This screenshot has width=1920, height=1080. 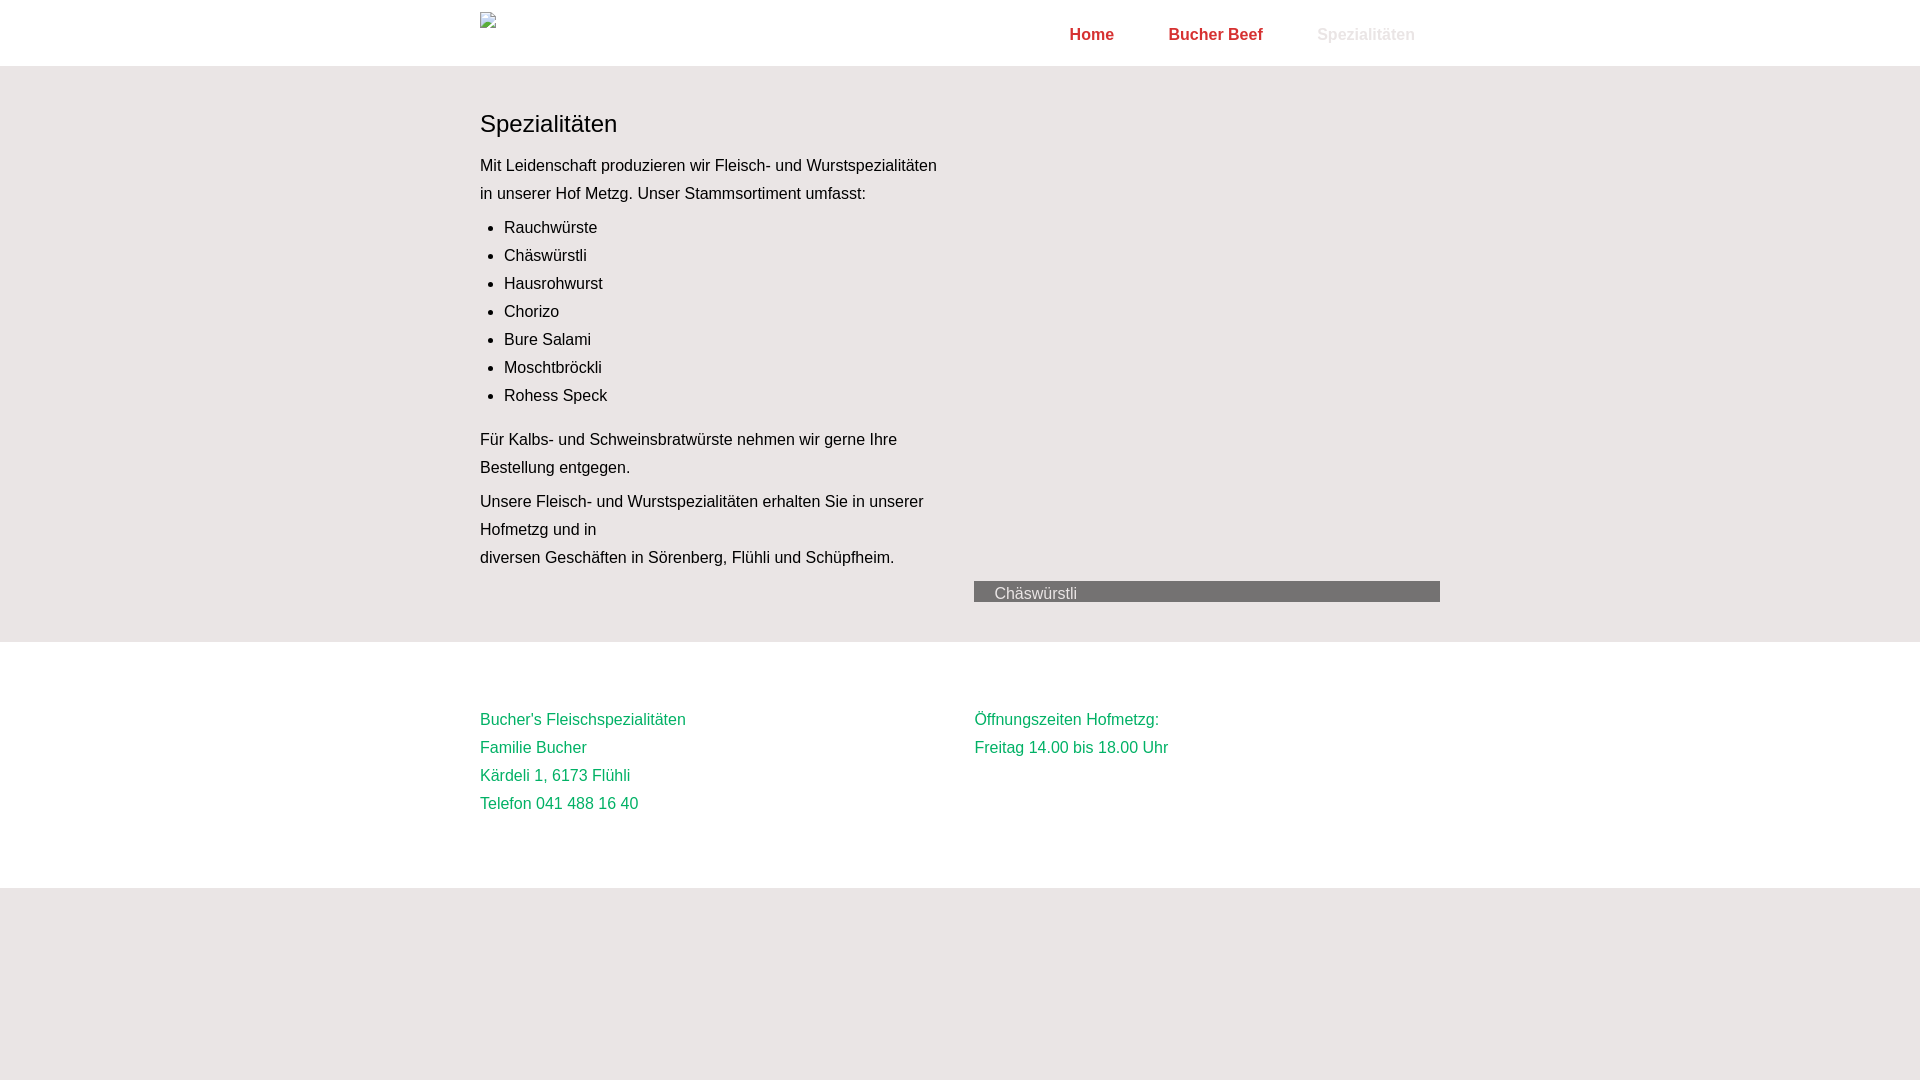 I want to click on Bucher Beef, so click(x=1215, y=35).